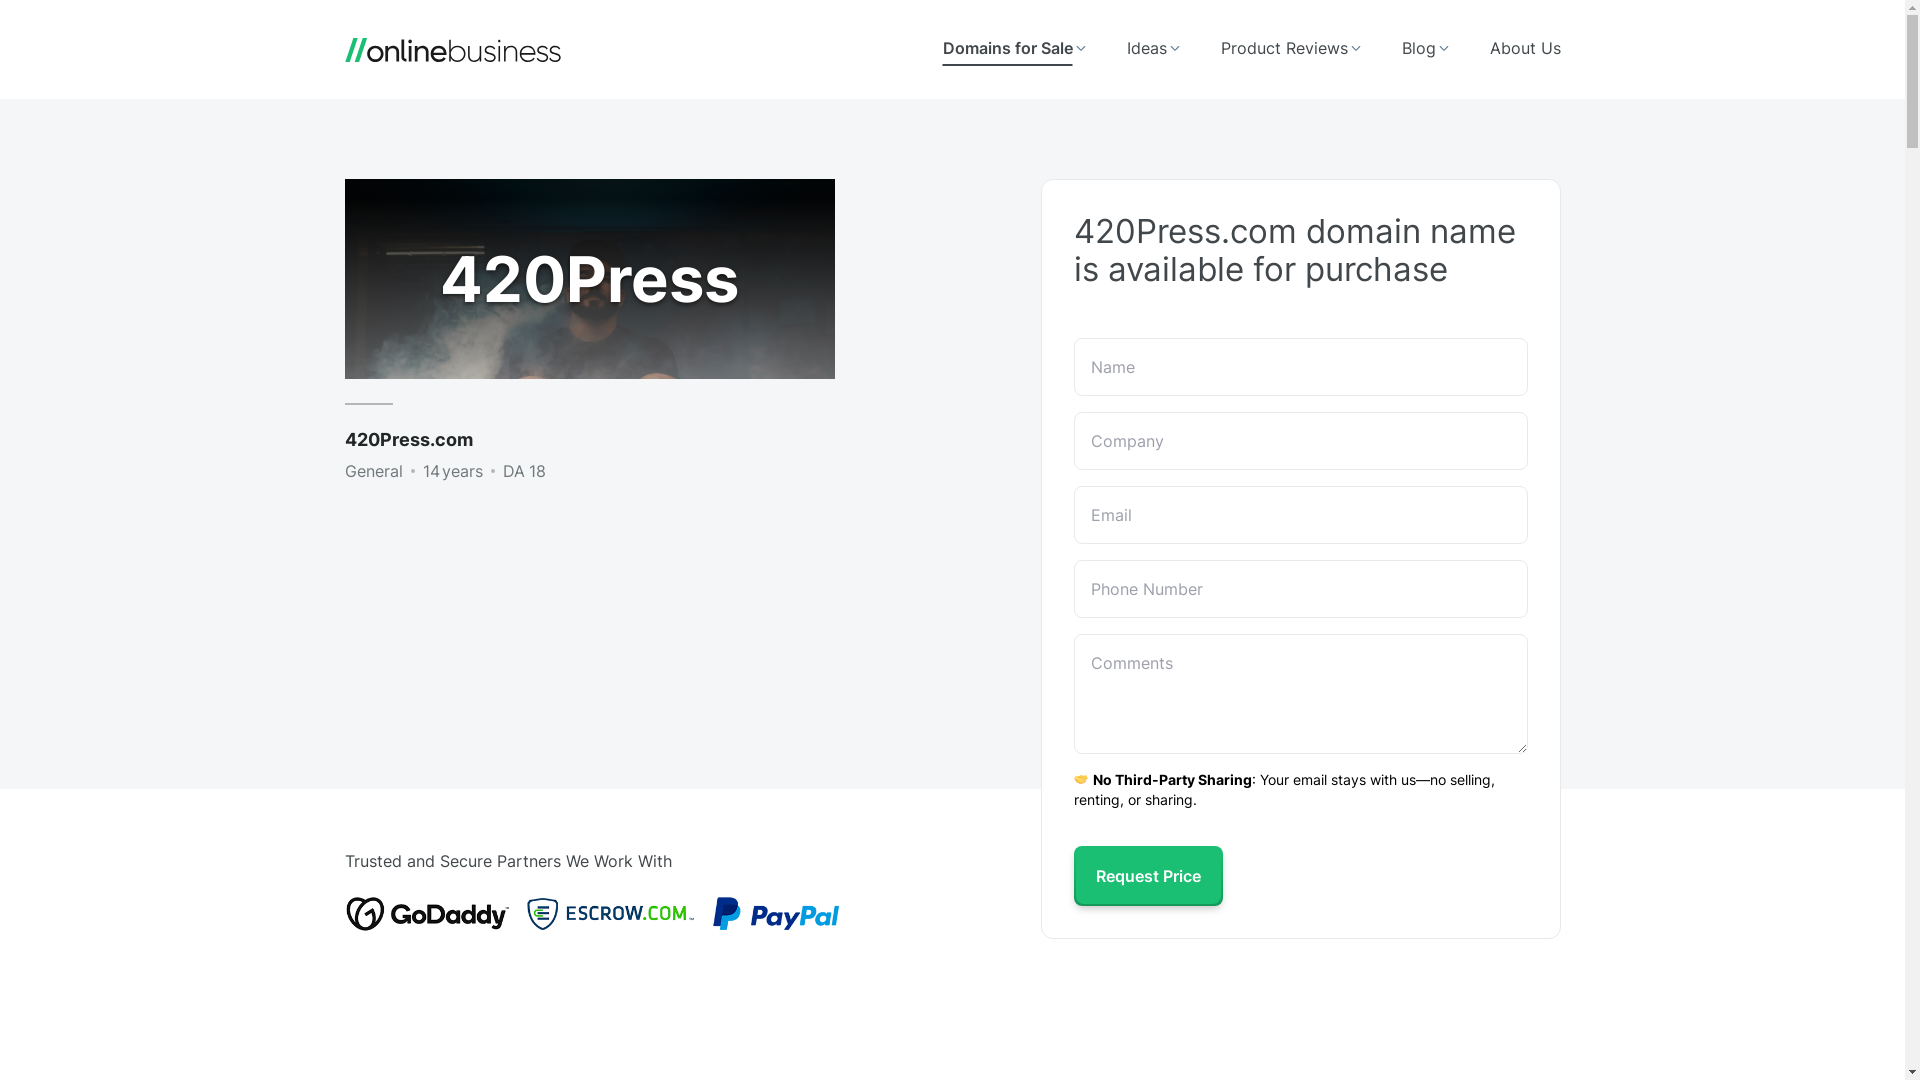  Describe the element at coordinates (1526, 50) in the screenshot. I see `About Us` at that location.